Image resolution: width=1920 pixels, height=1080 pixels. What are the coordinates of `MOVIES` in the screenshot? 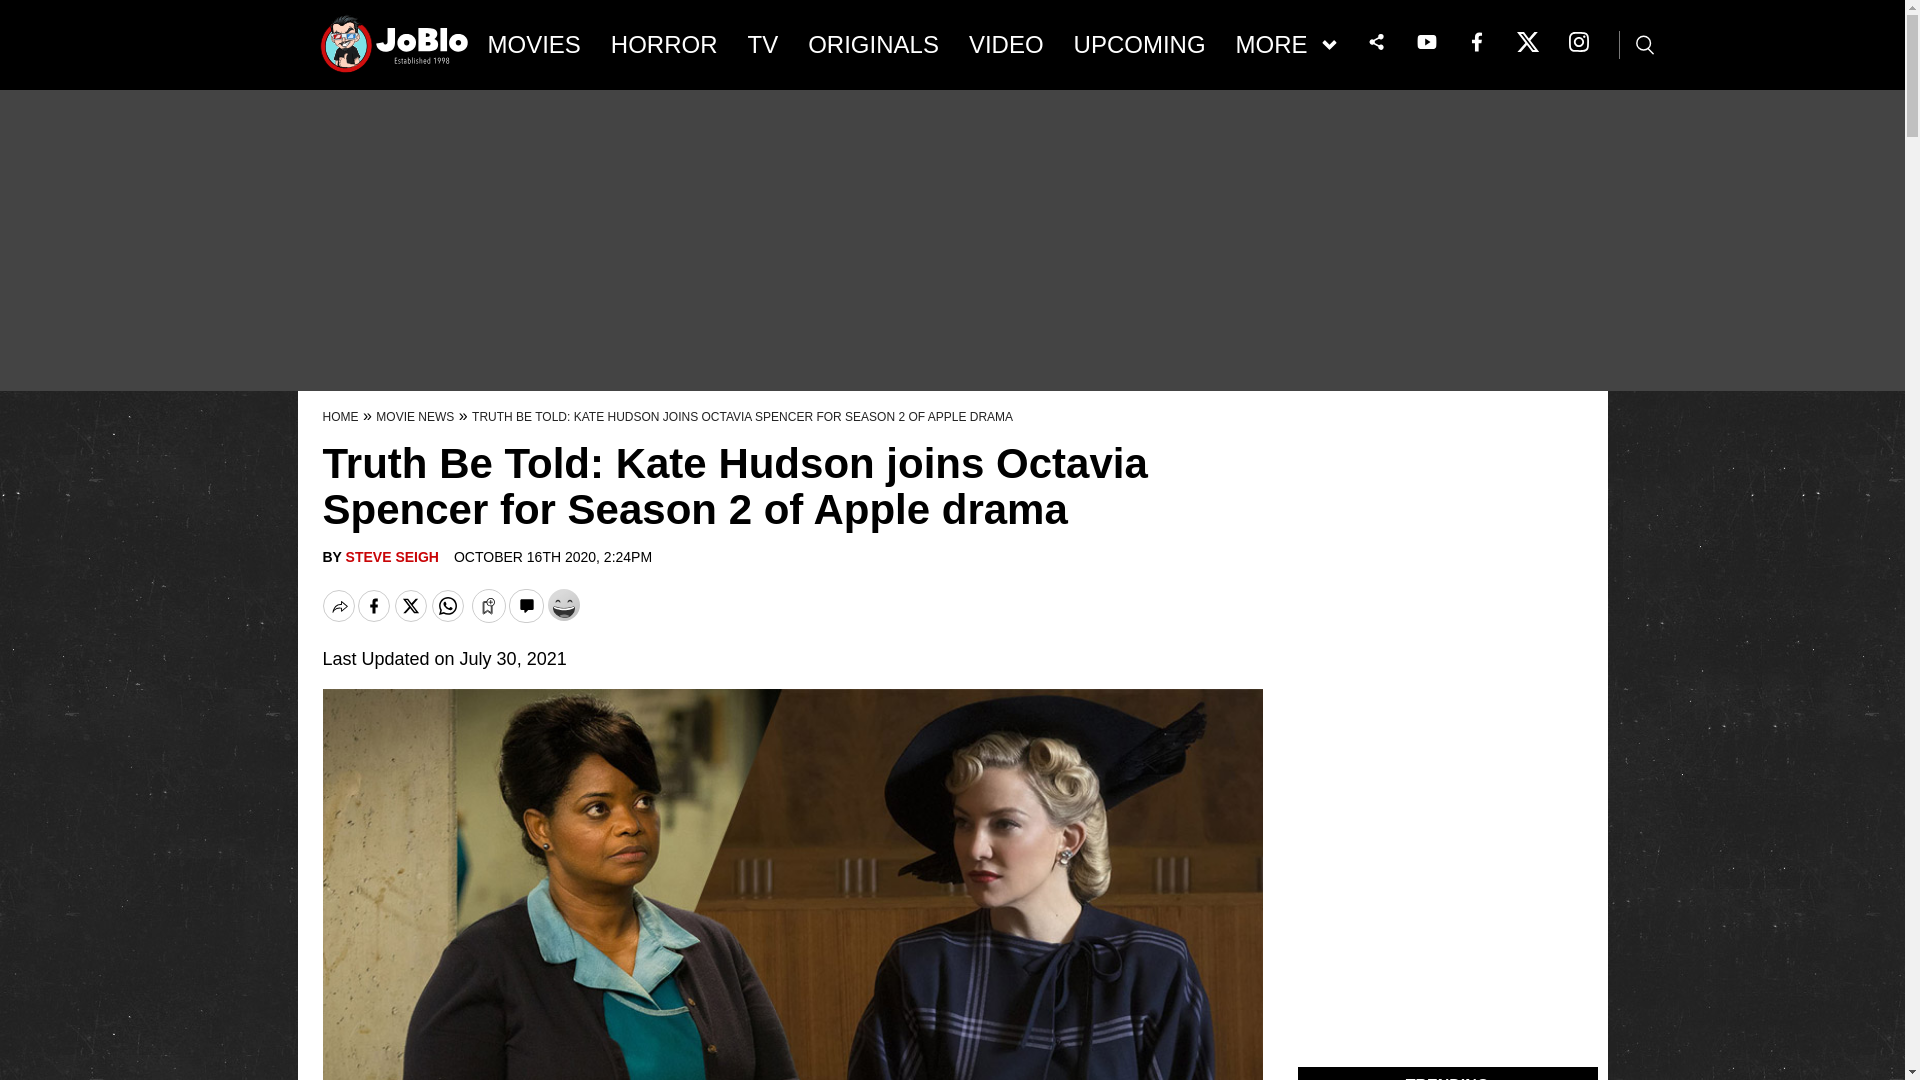 It's located at (534, 45).